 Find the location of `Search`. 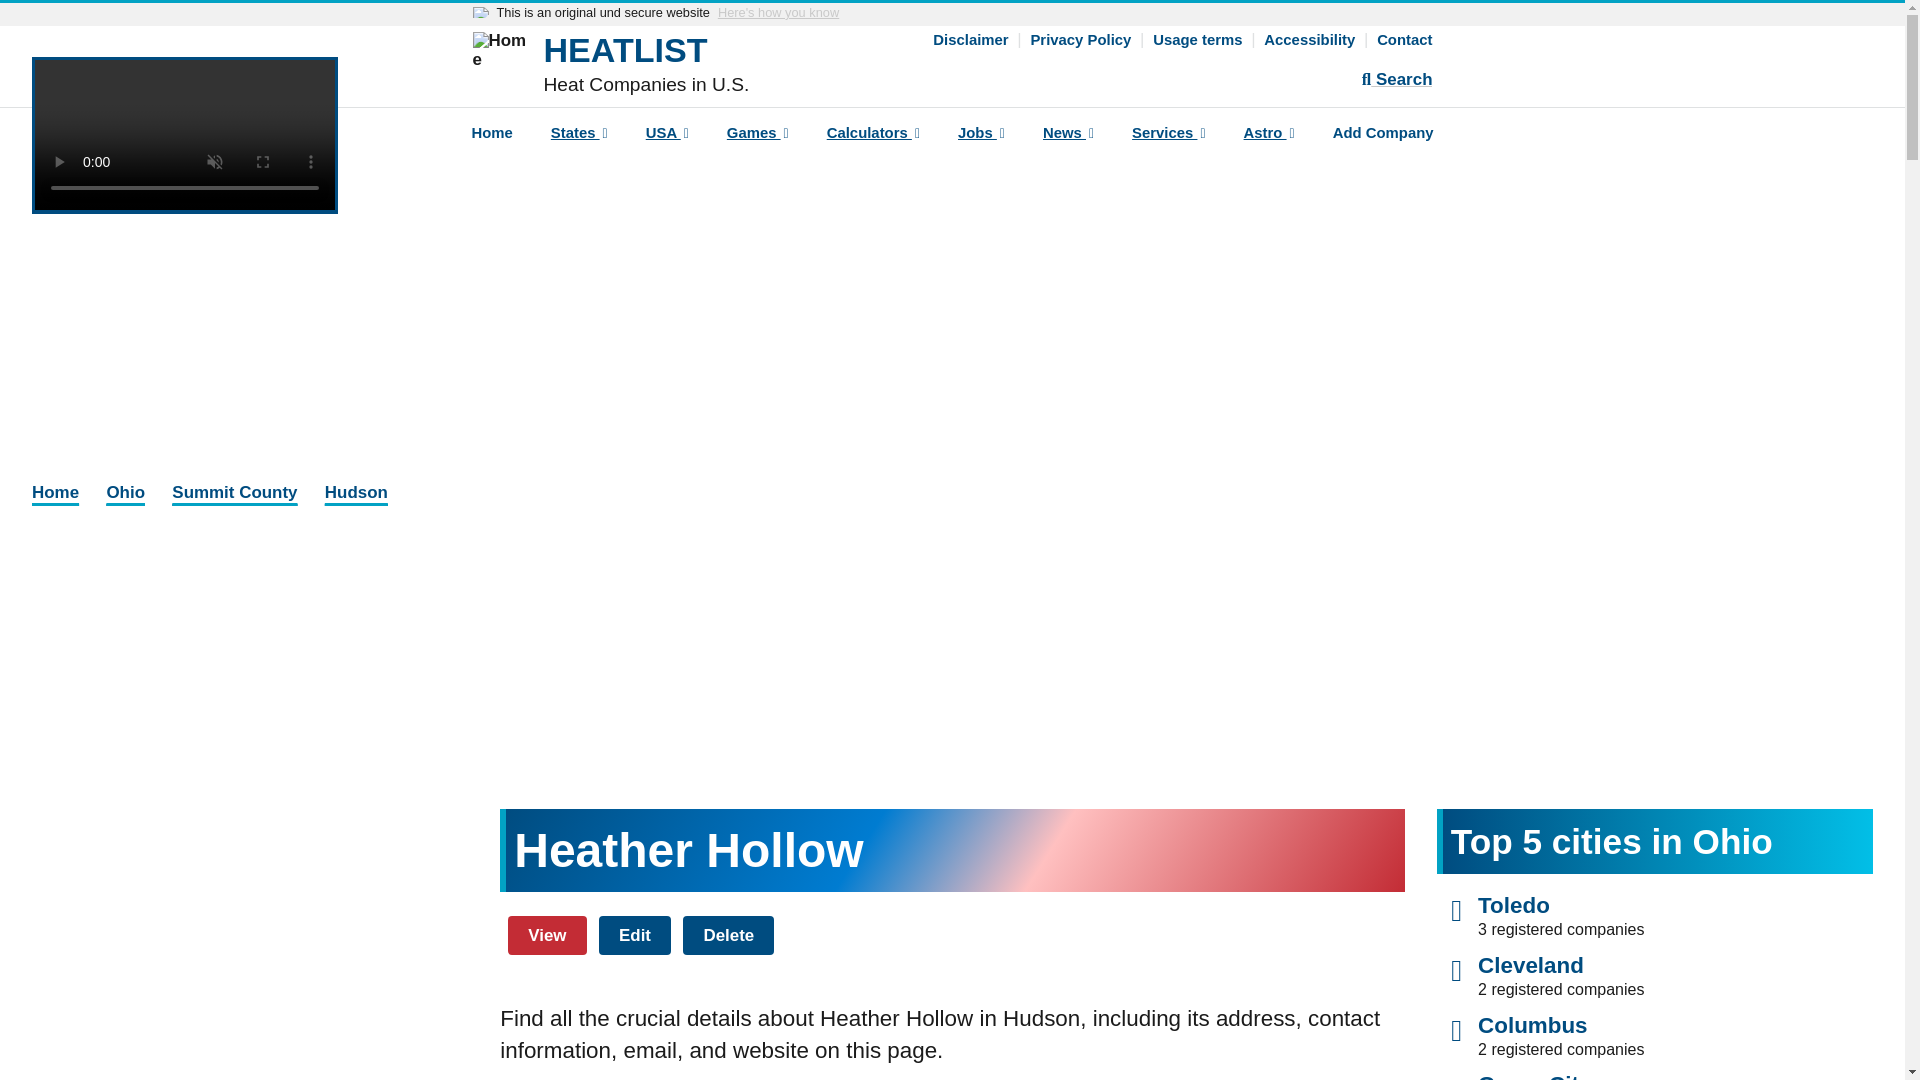

Search is located at coordinates (1396, 80).